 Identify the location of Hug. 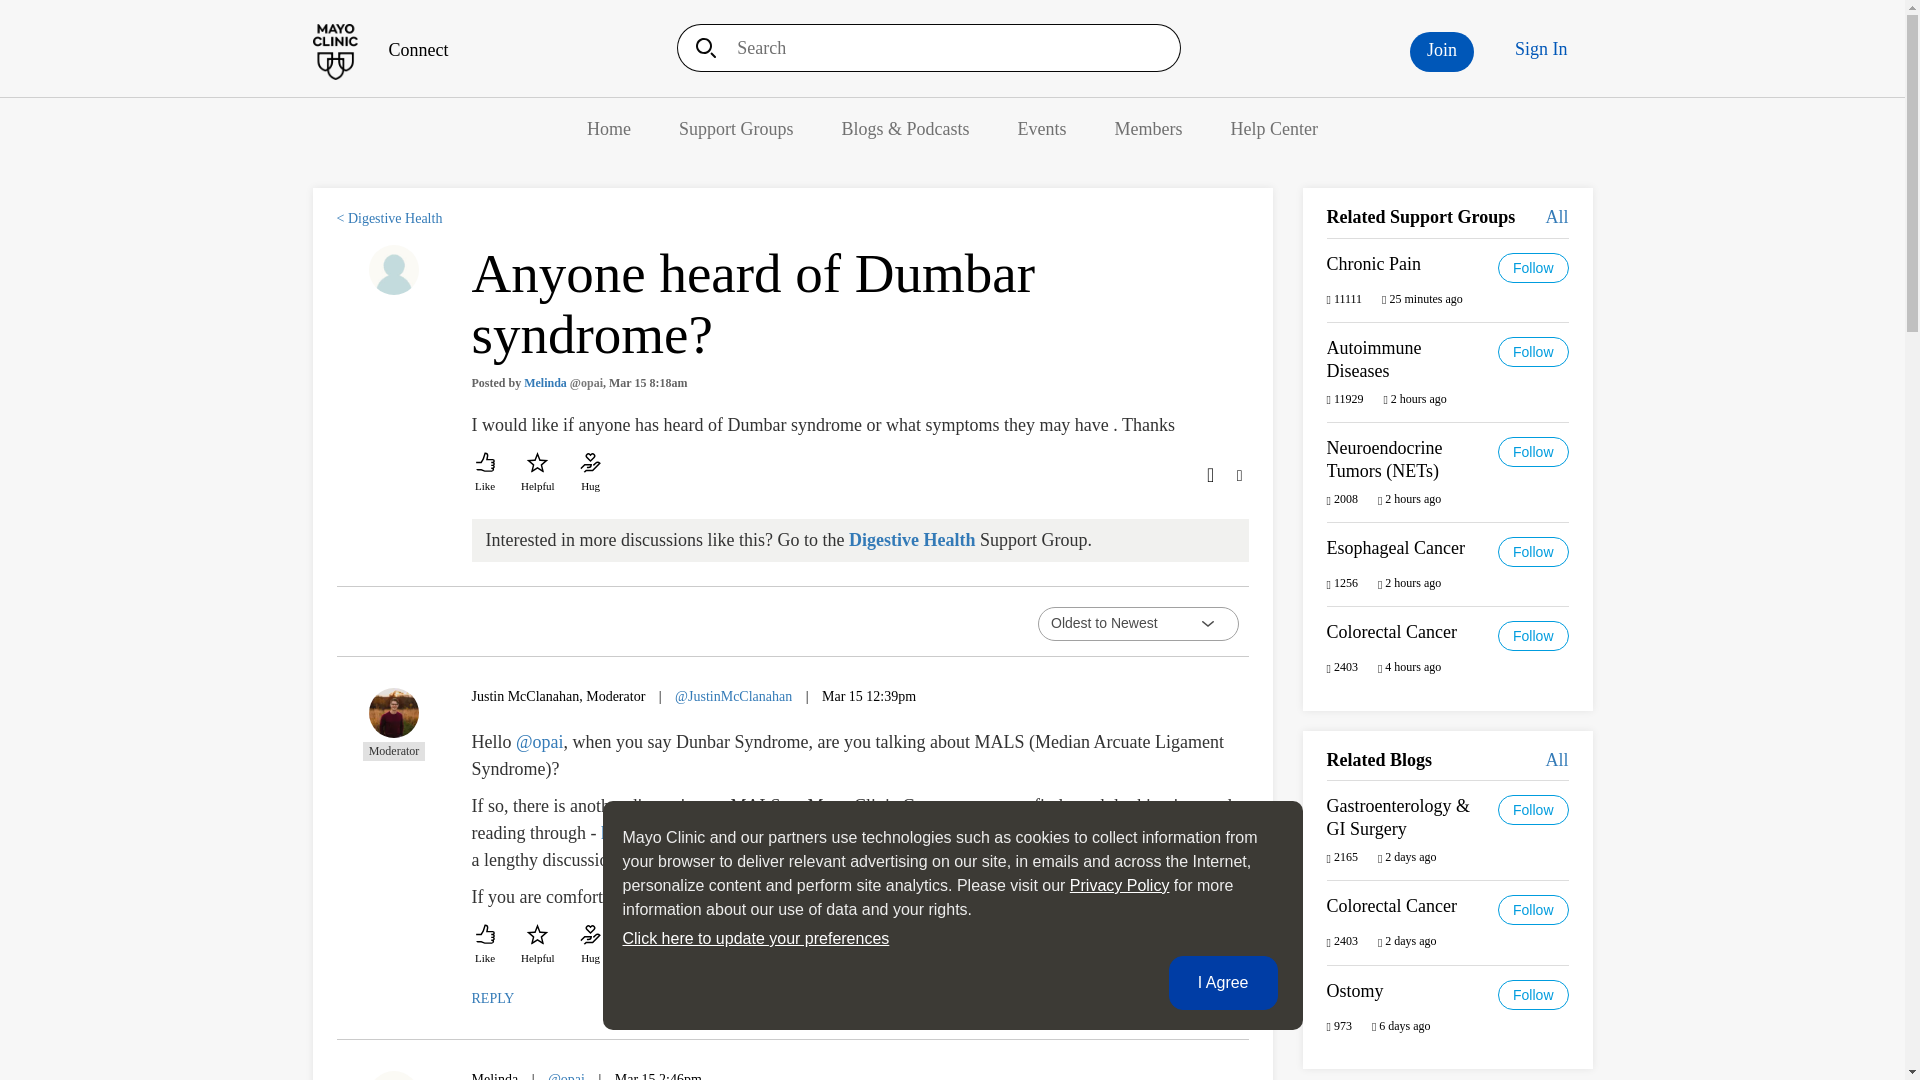
(590, 472).